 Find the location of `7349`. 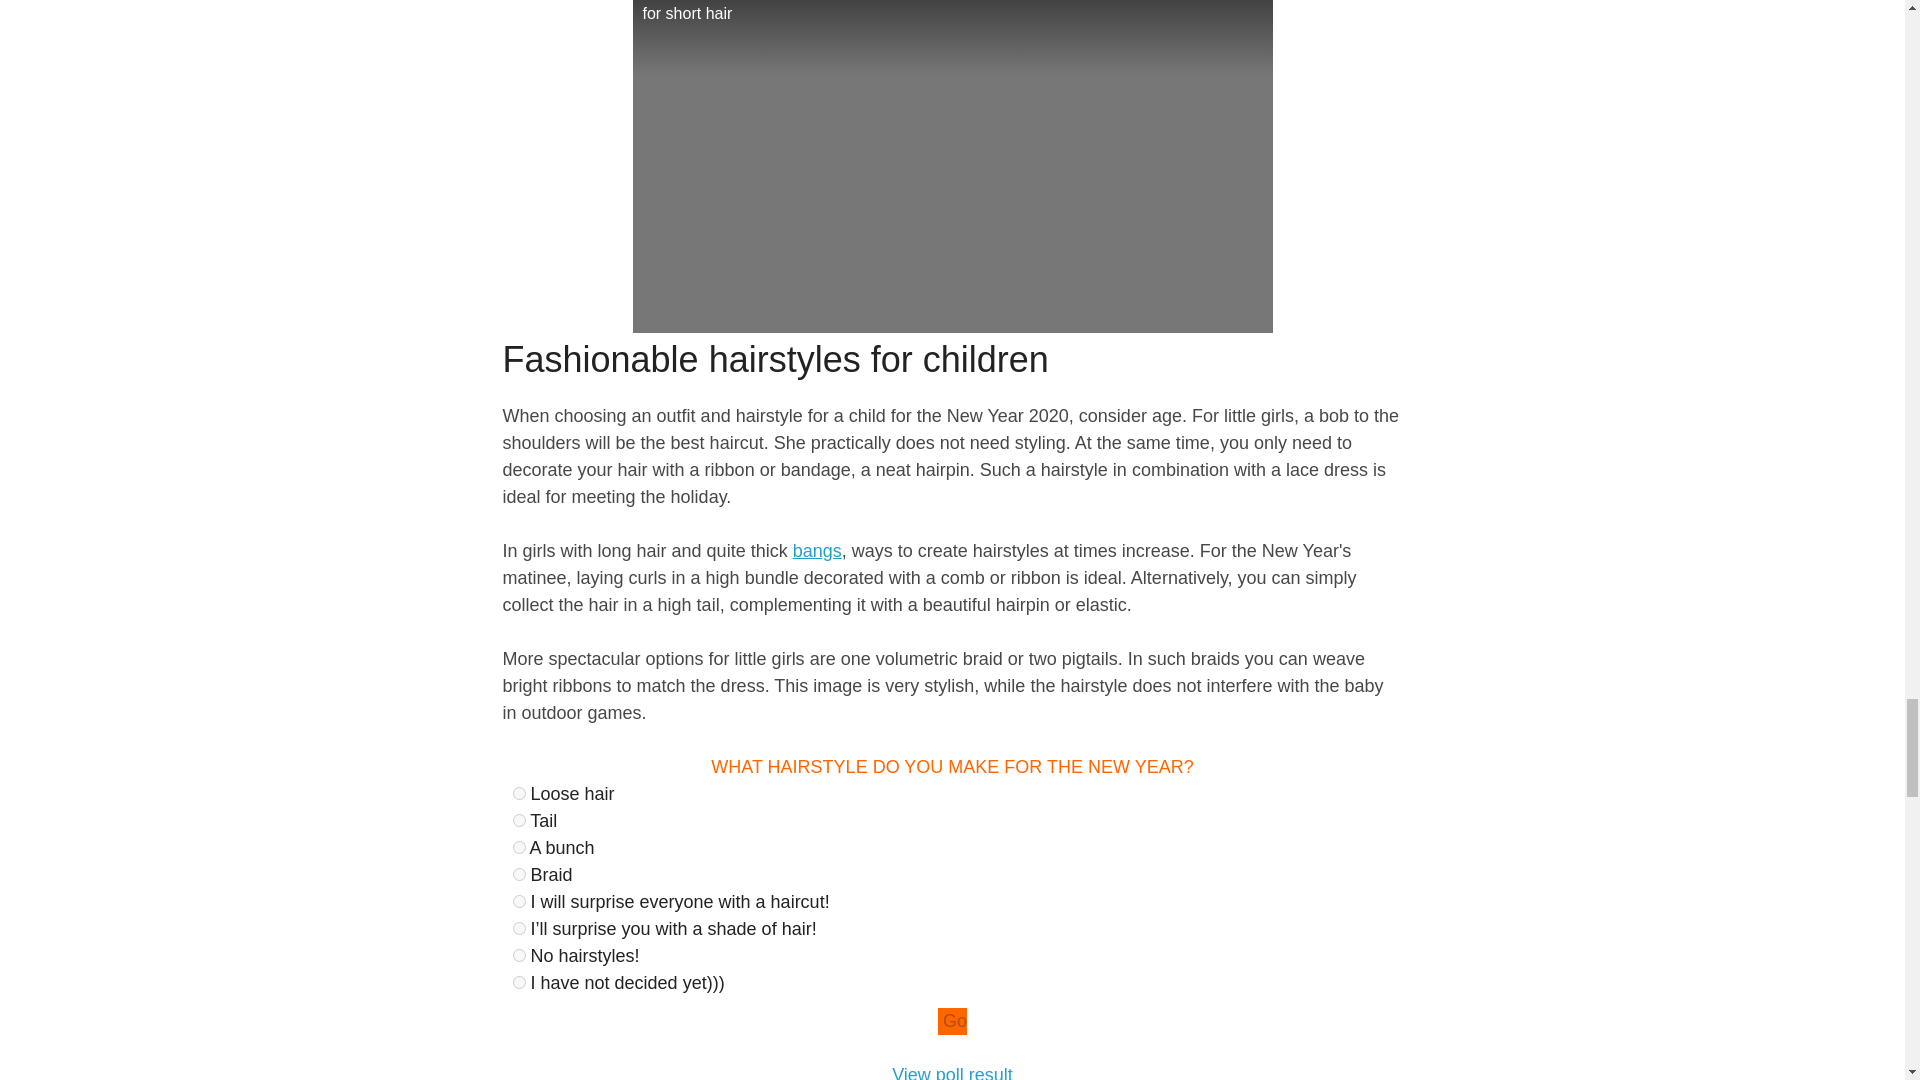

7349 is located at coordinates (518, 902).